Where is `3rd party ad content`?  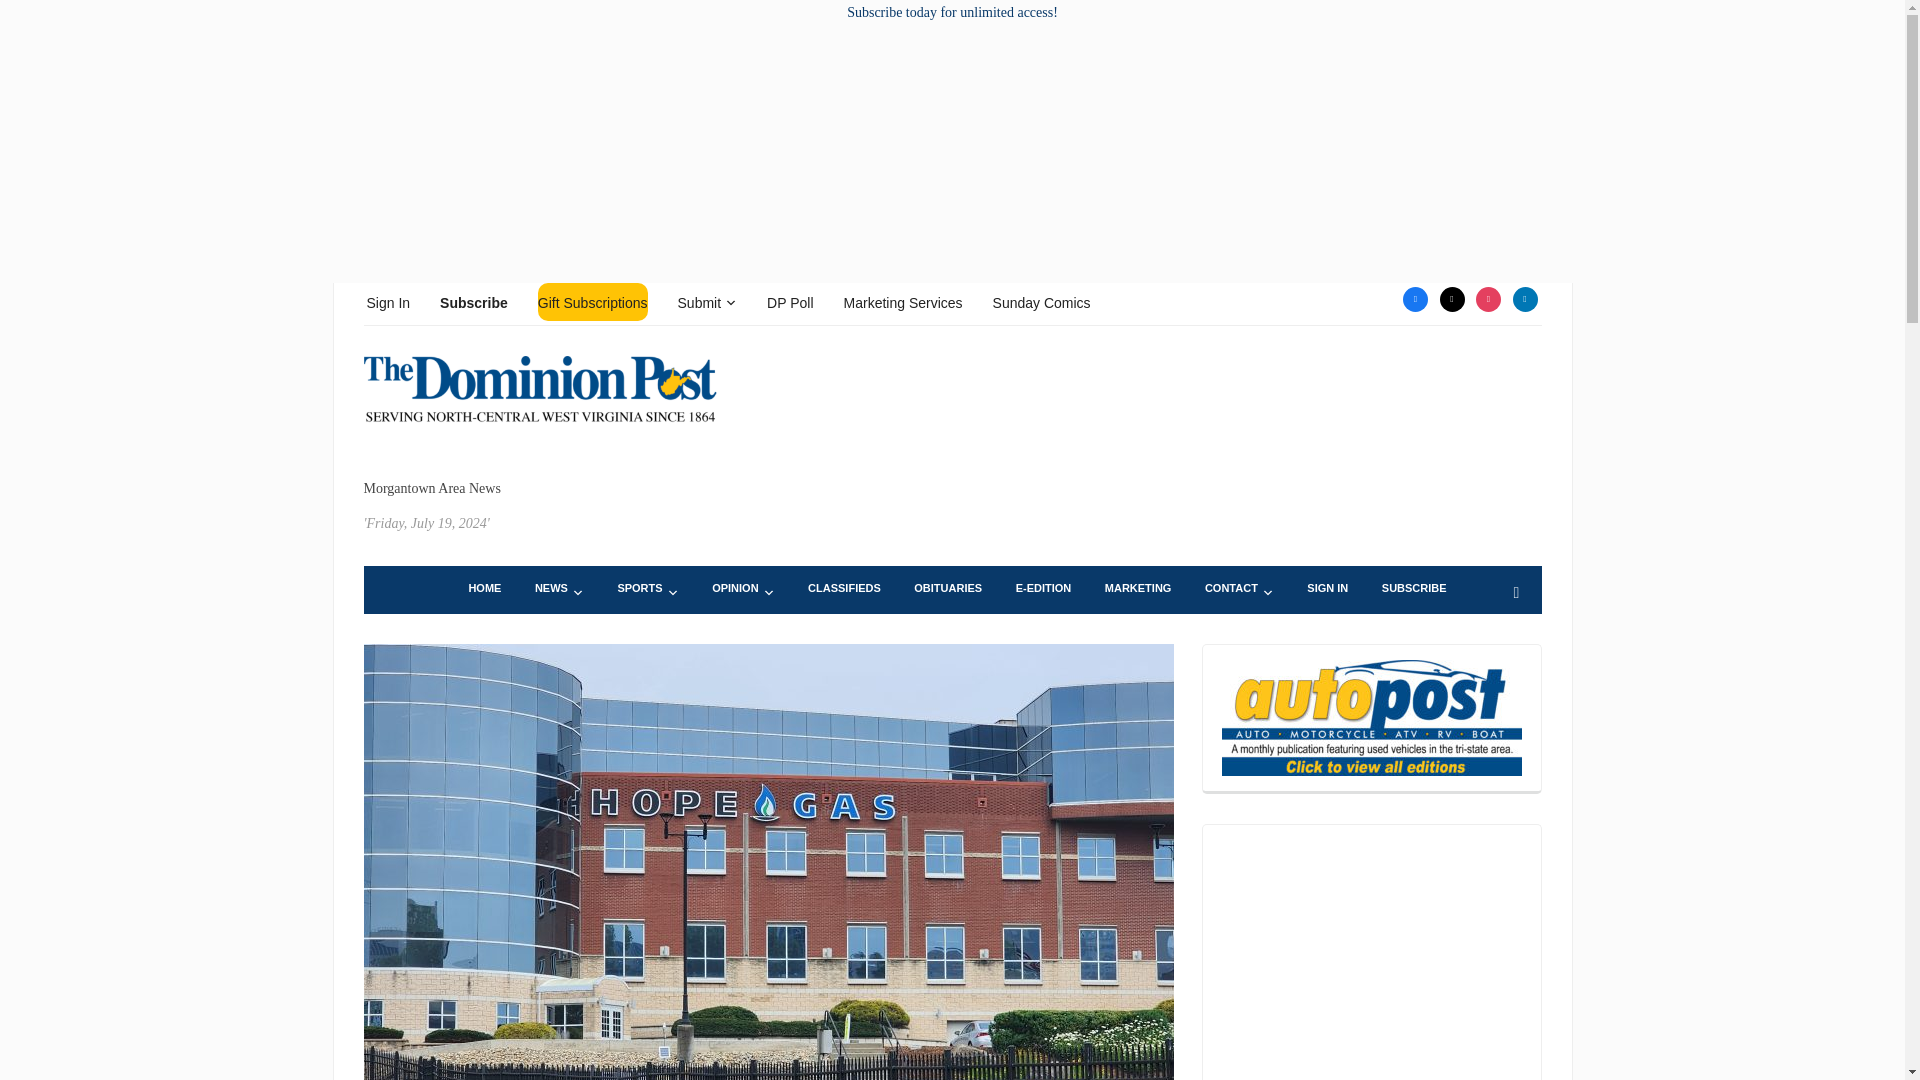 3rd party ad content is located at coordinates (1178, 416).